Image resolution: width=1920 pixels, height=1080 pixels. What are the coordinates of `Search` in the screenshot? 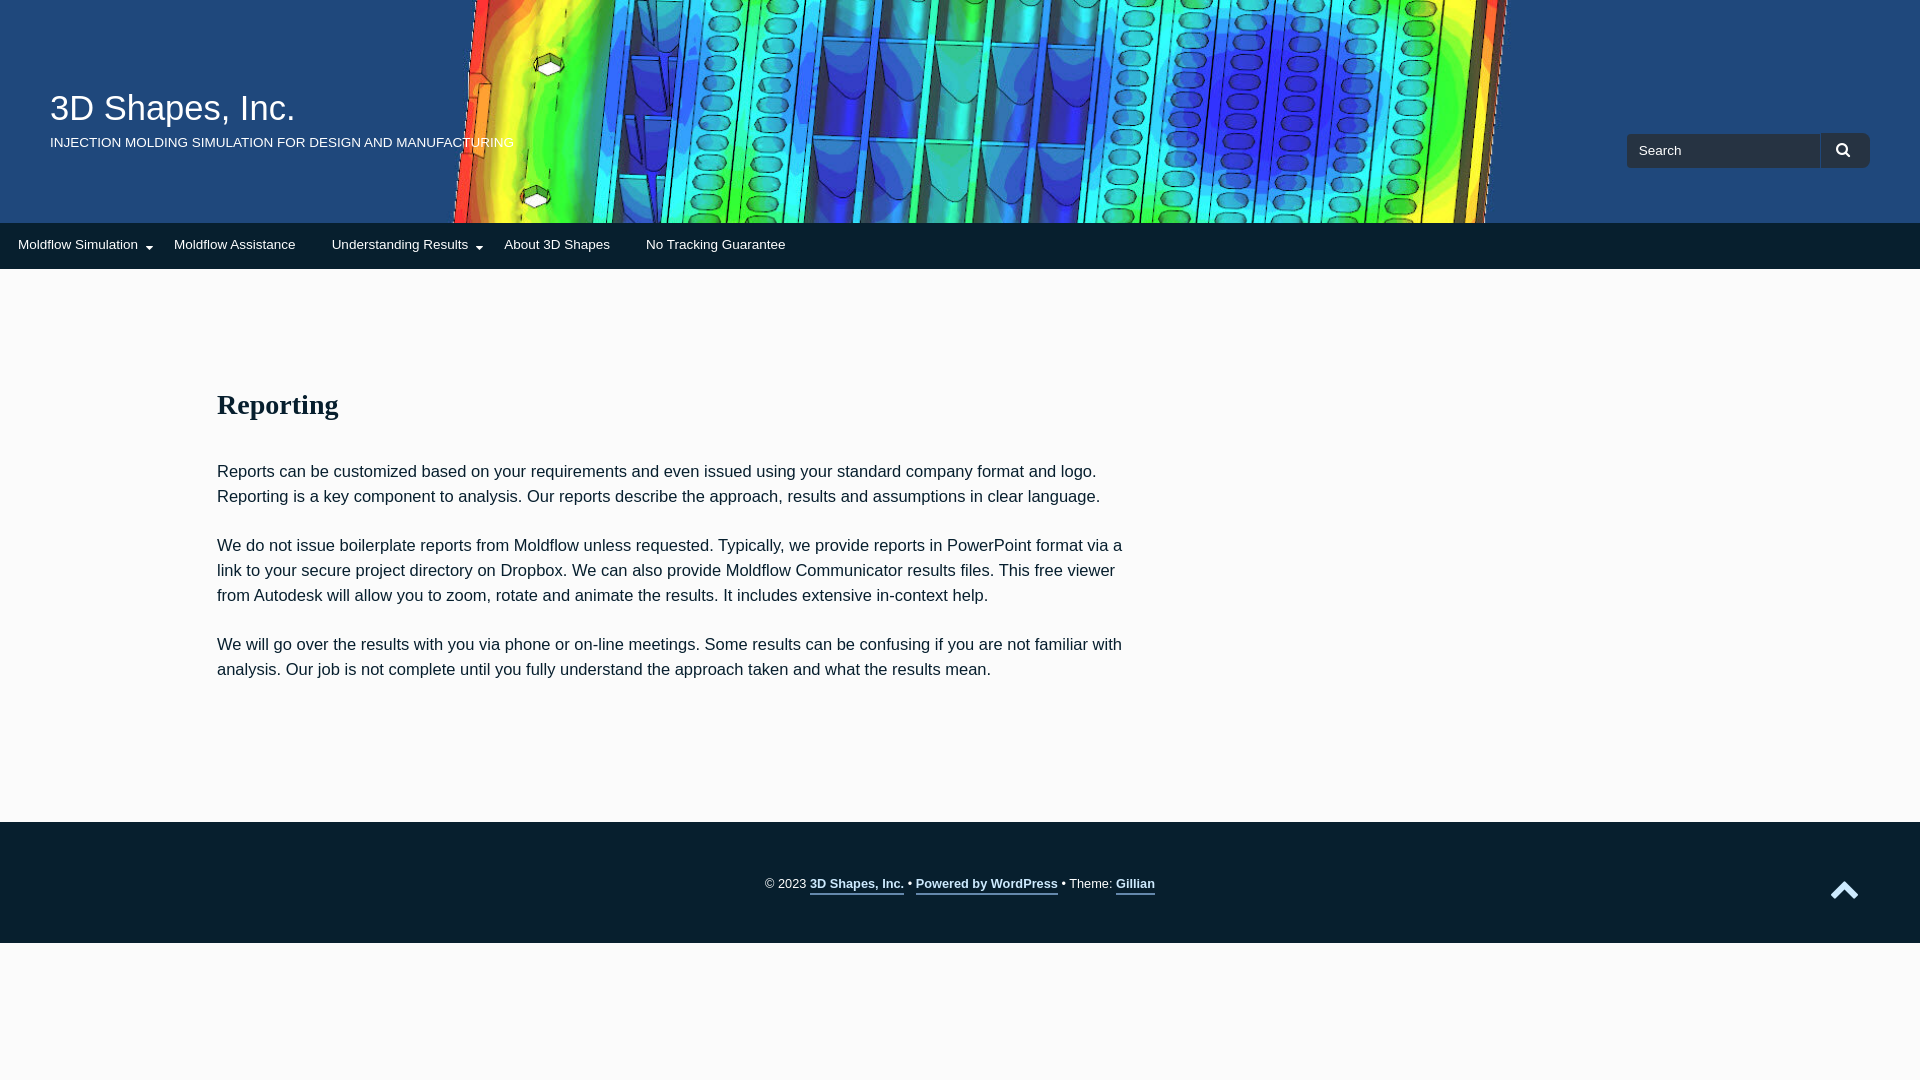 It's located at (1846, 150).